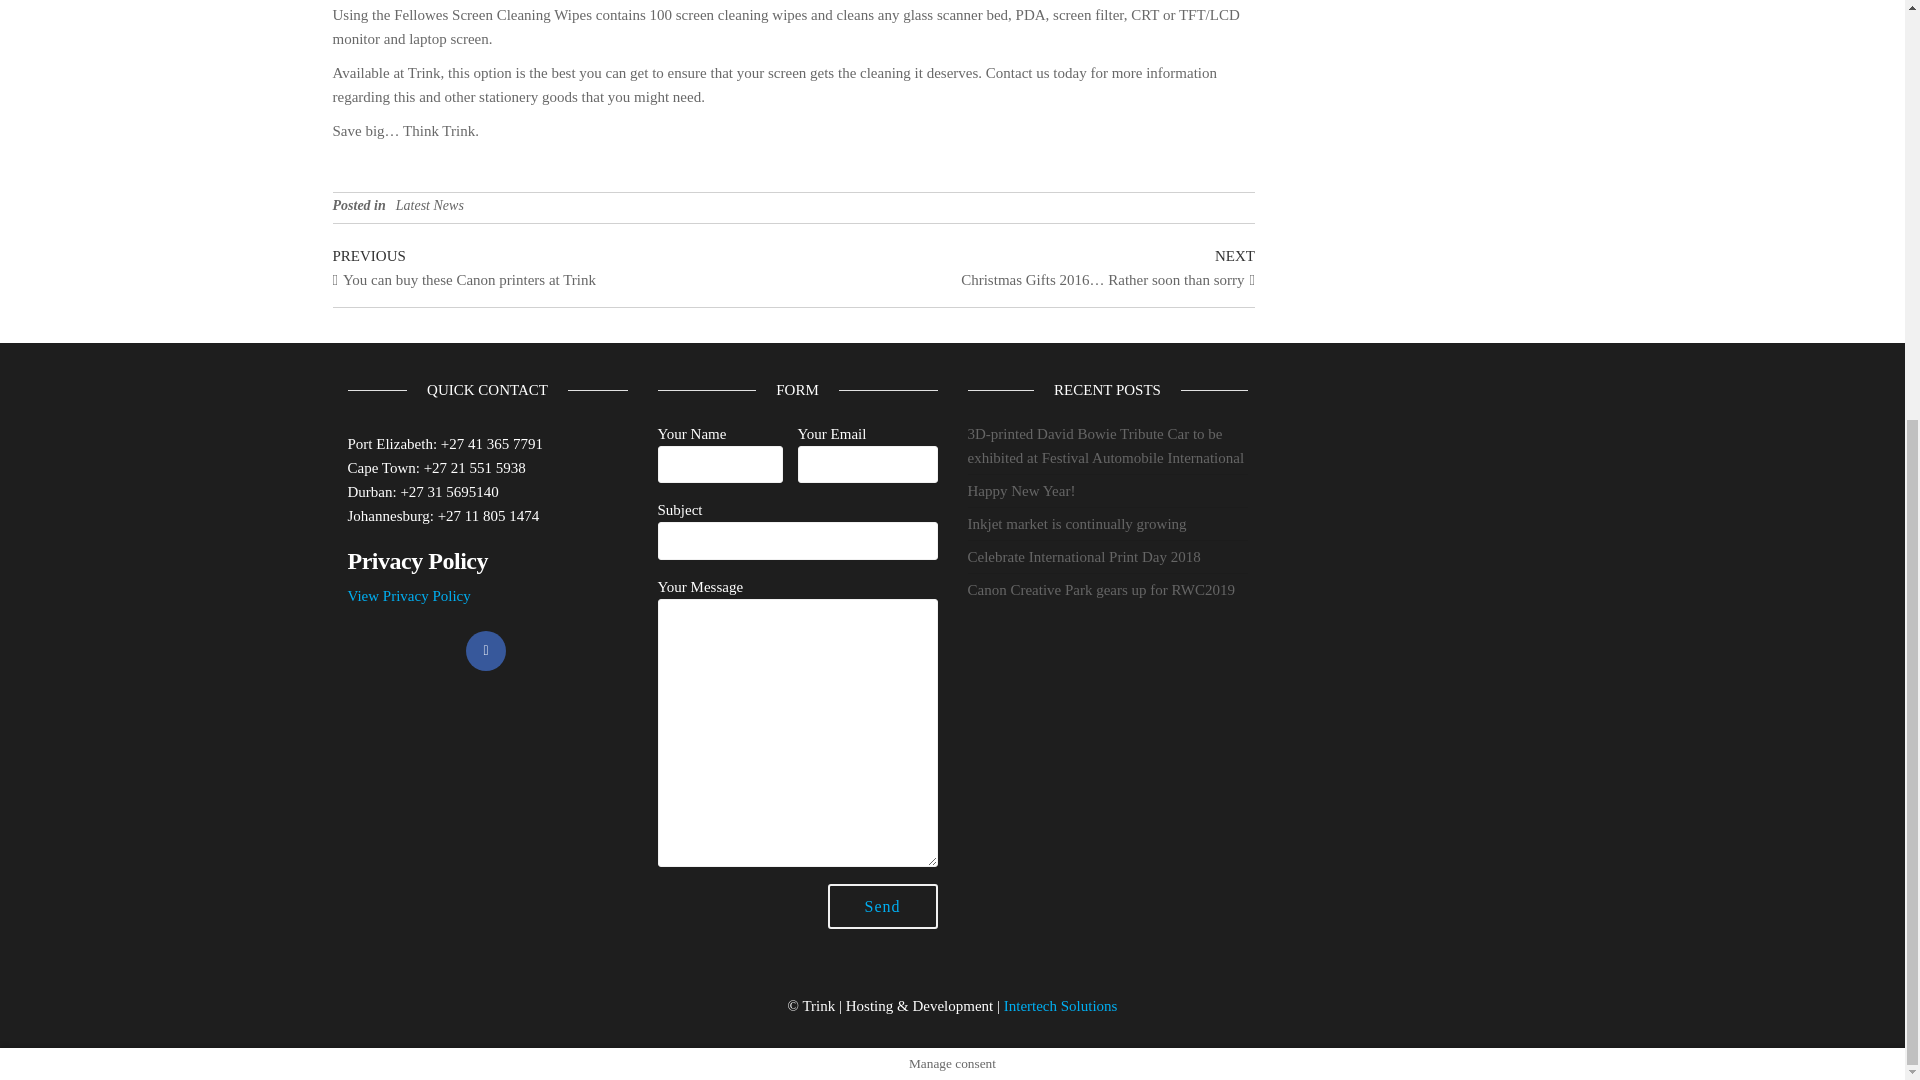  Describe the element at coordinates (1100, 590) in the screenshot. I see `Canon Creative Park gears up for RWC2019` at that location.